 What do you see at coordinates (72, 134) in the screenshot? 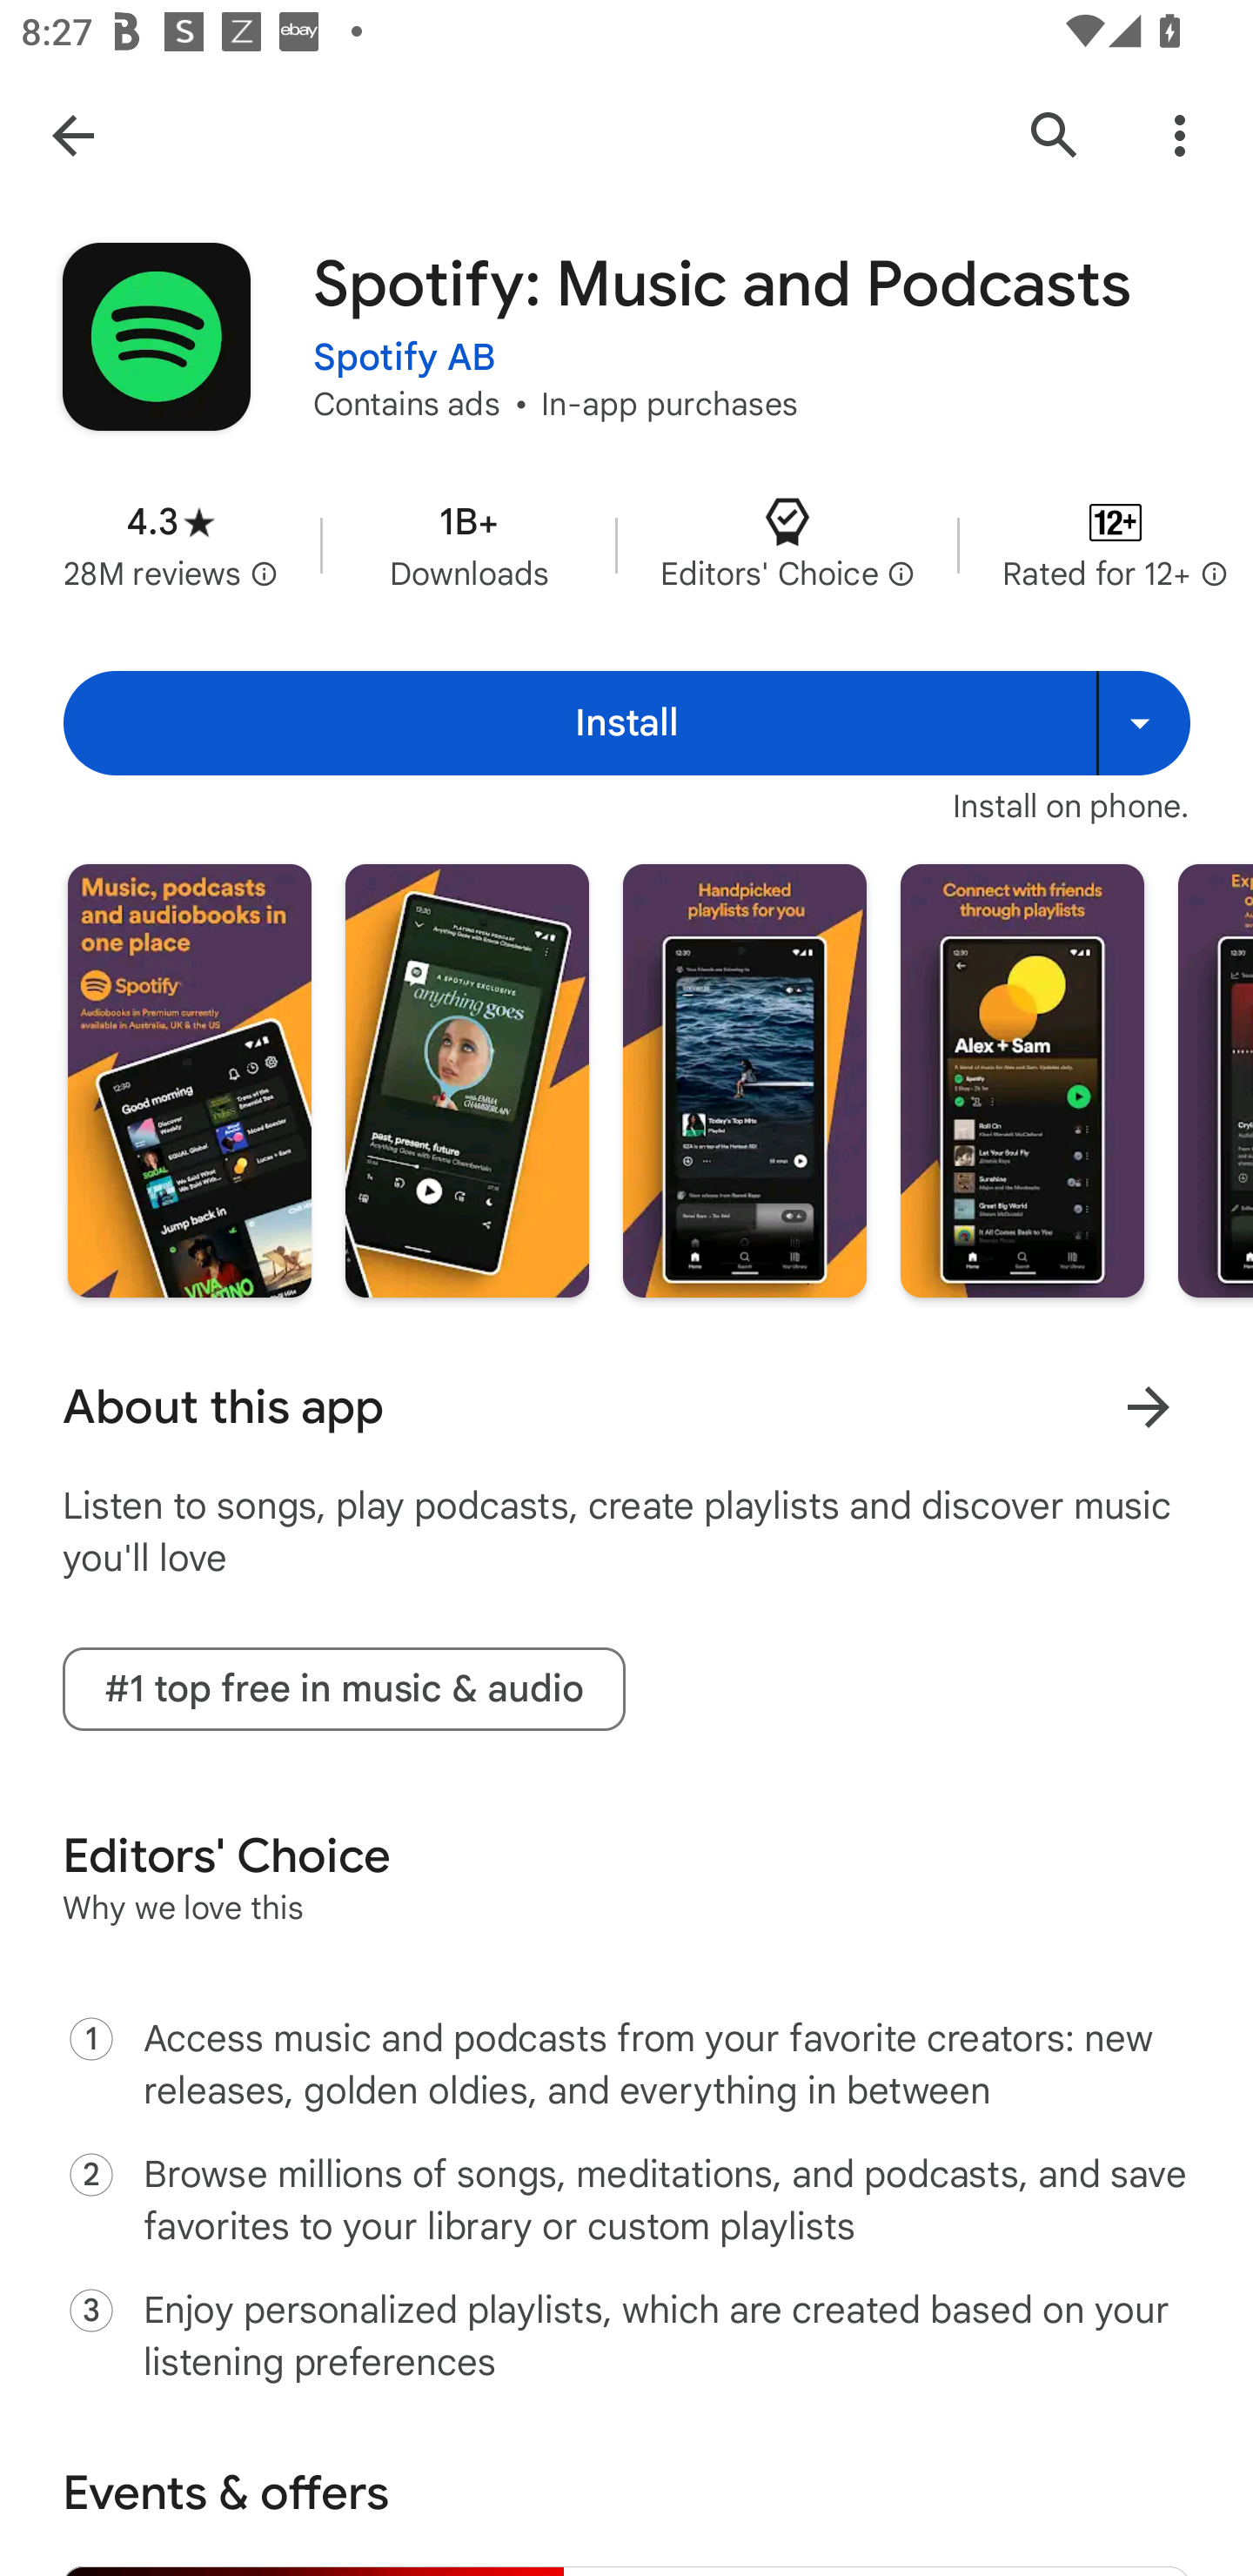
I see `Navigate up` at bounding box center [72, 134].